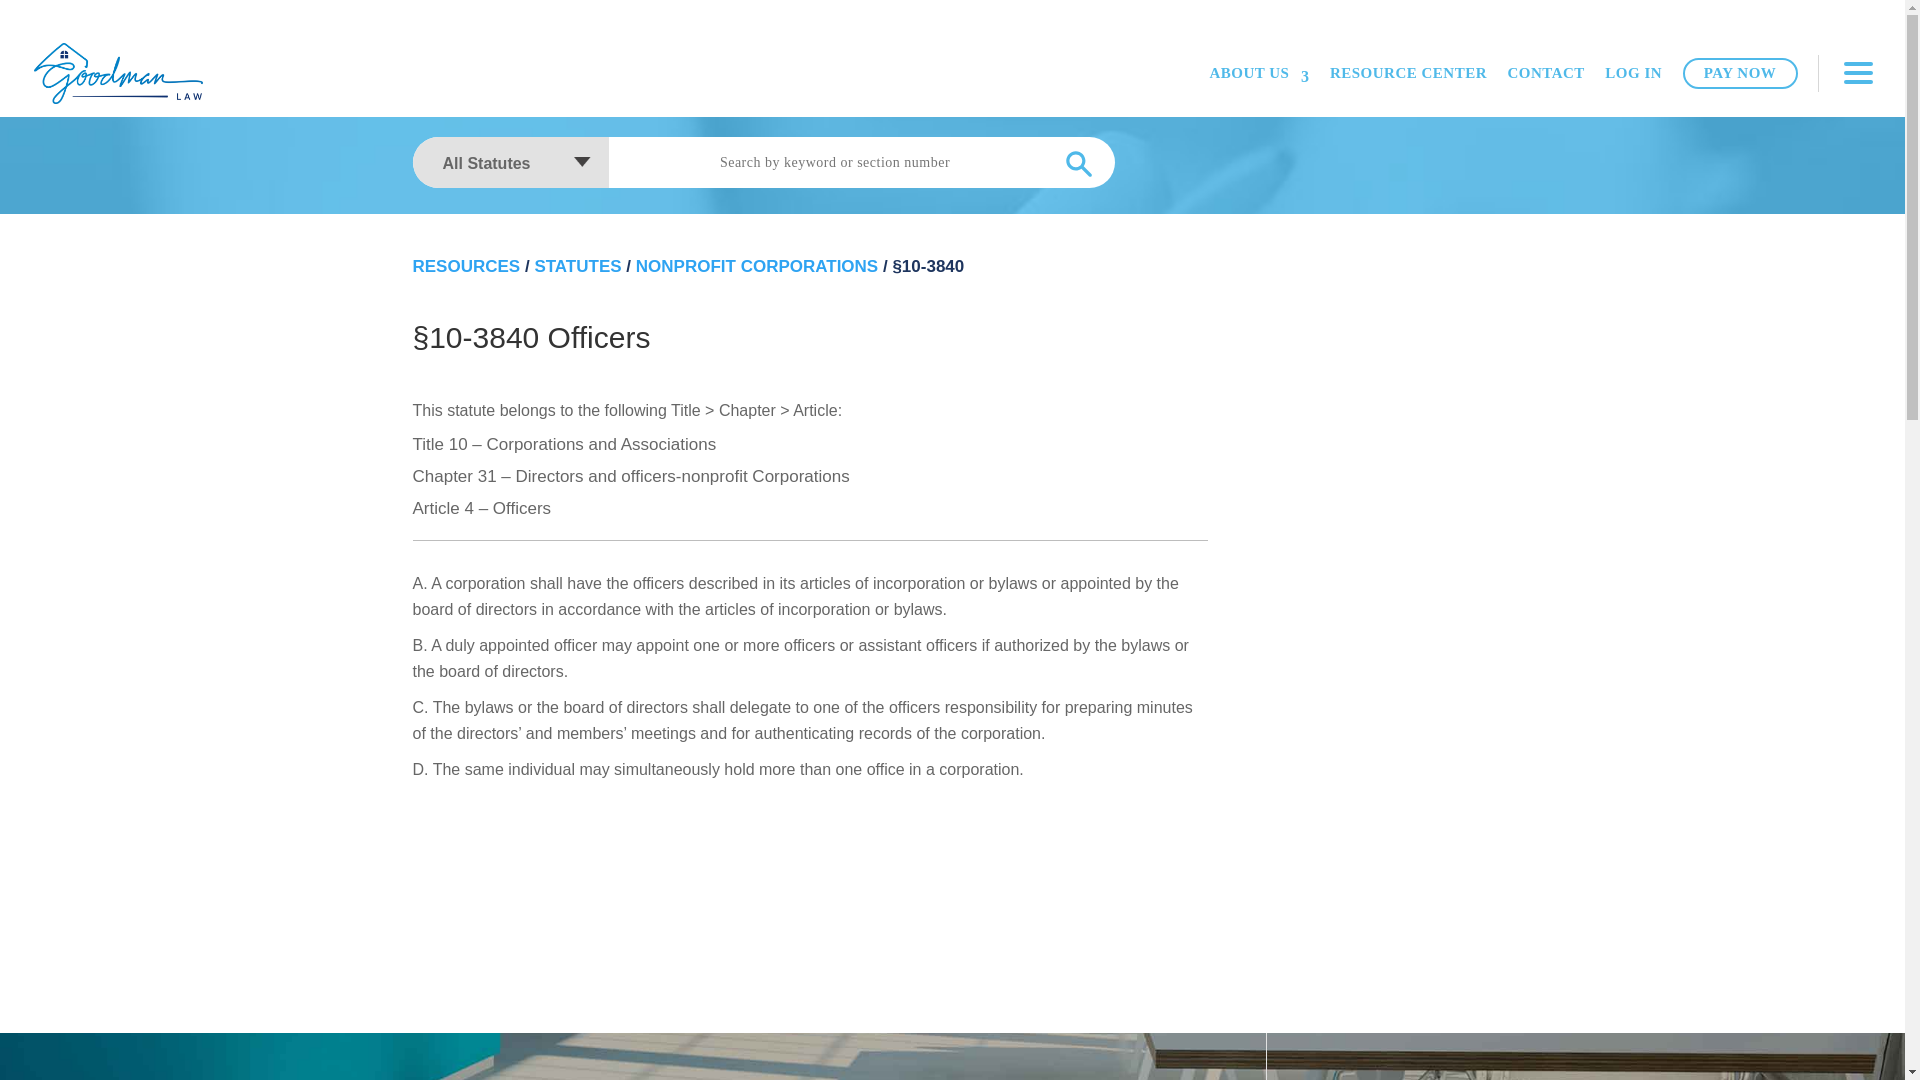  What do you see at coordinates (1259, 74) in the screenshot?
I see `ABOUT US` at bounding box center [1259, 74].